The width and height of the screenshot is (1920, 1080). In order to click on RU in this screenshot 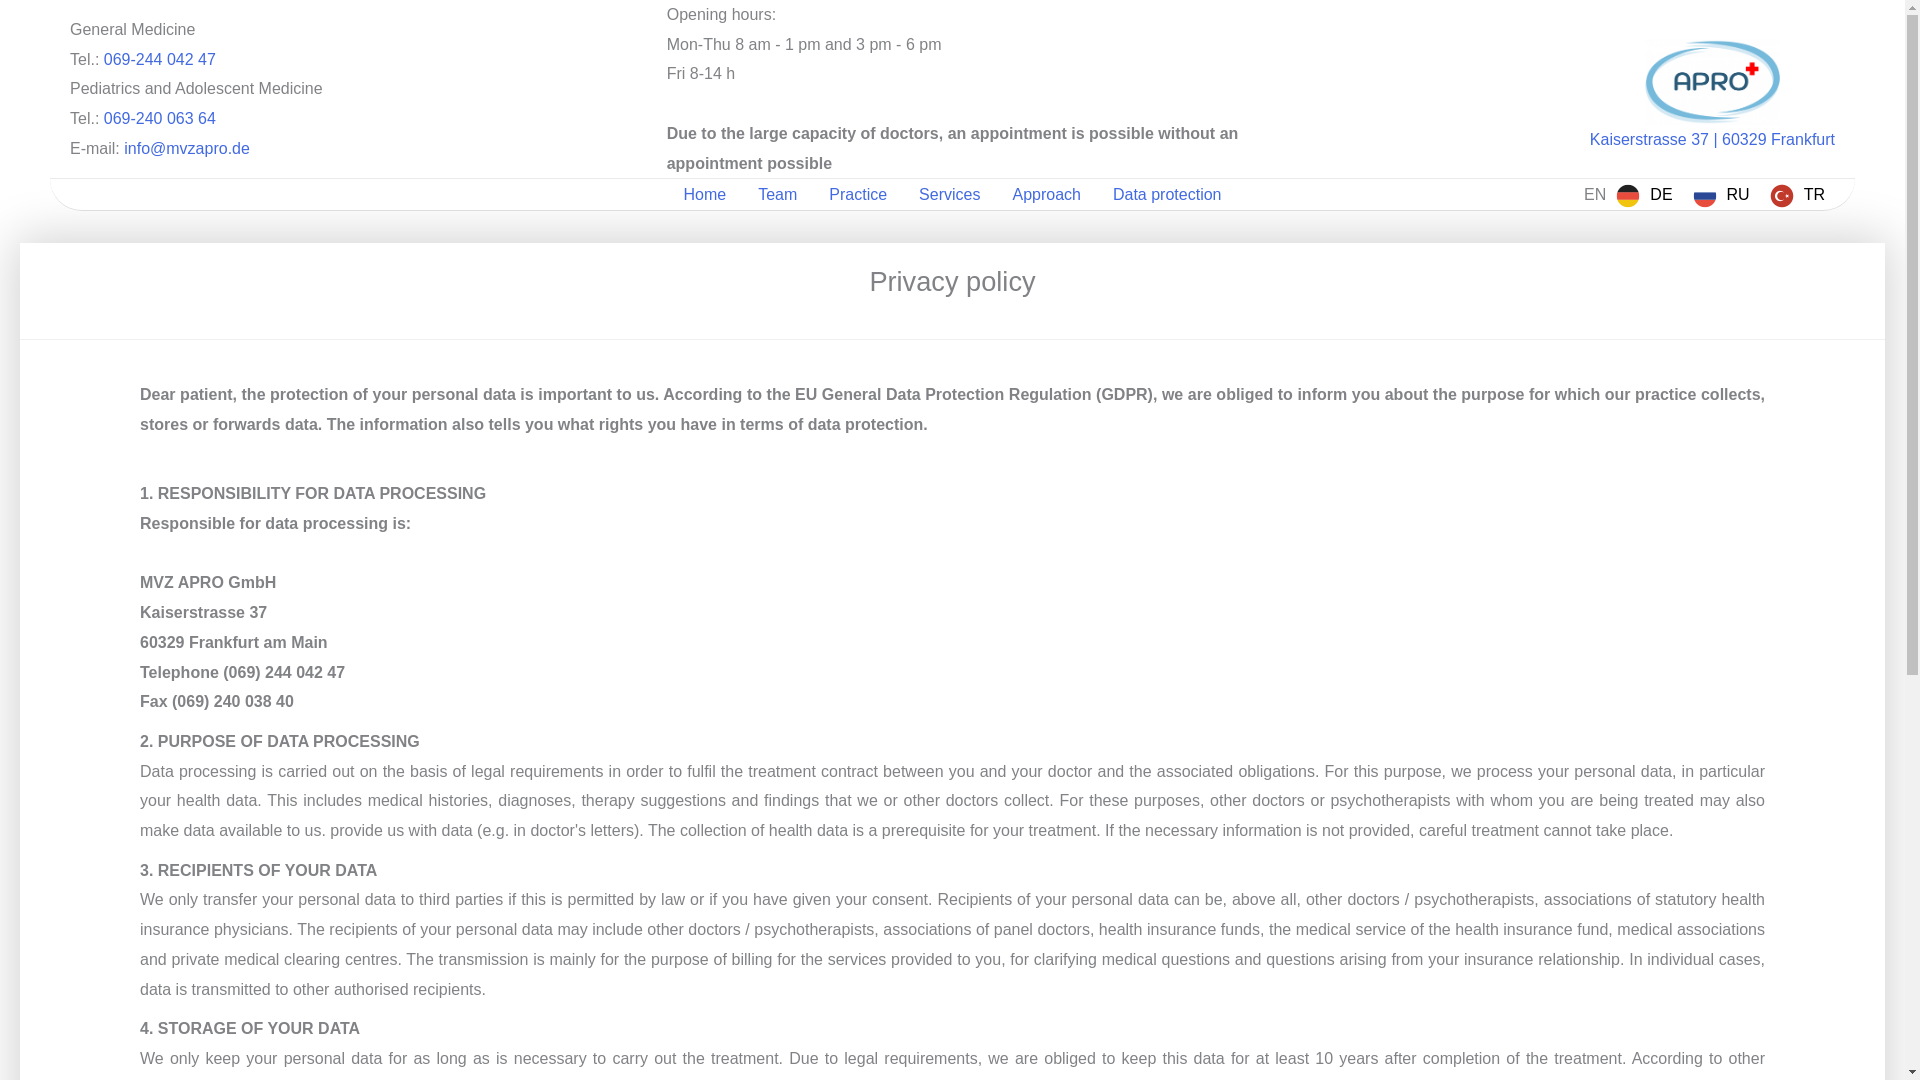, I will do `click(1722, 194)`.